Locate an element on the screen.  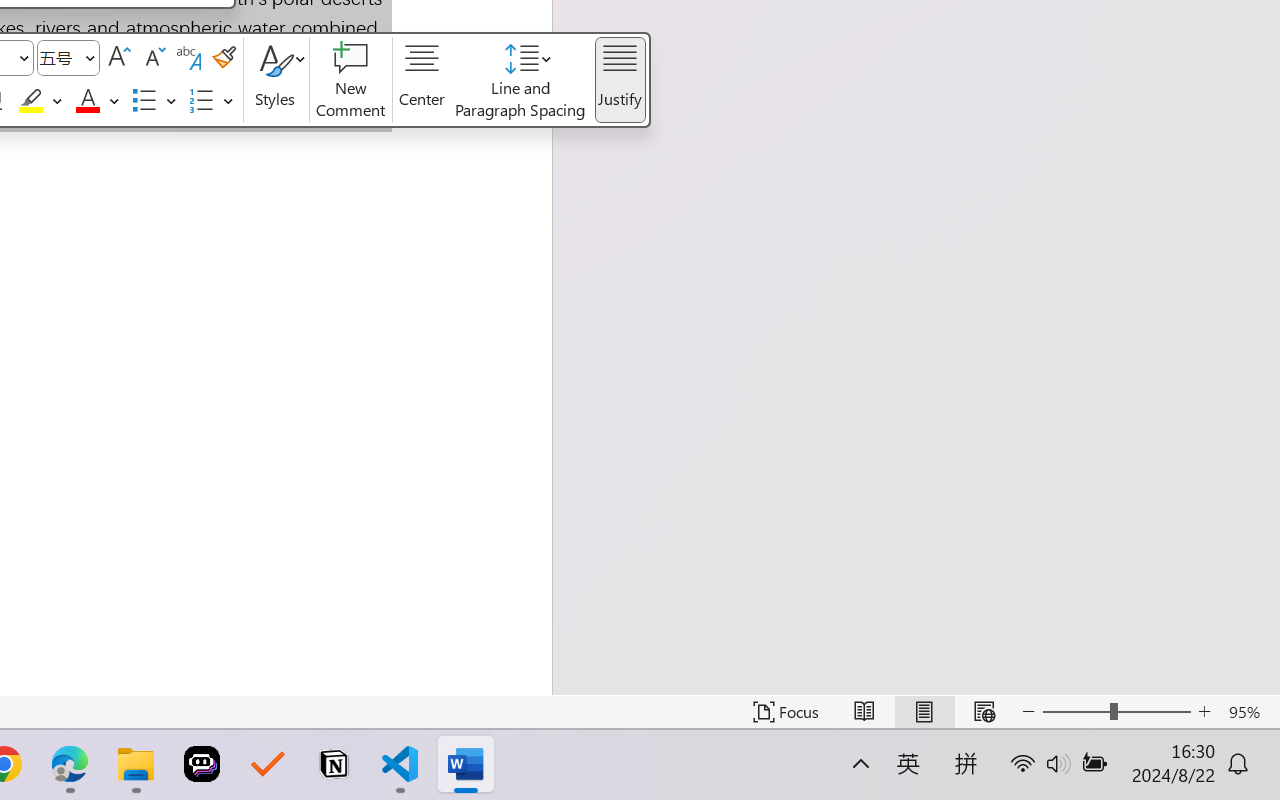
Line and Paragraph Spacing is located at coordinates (521, 80).